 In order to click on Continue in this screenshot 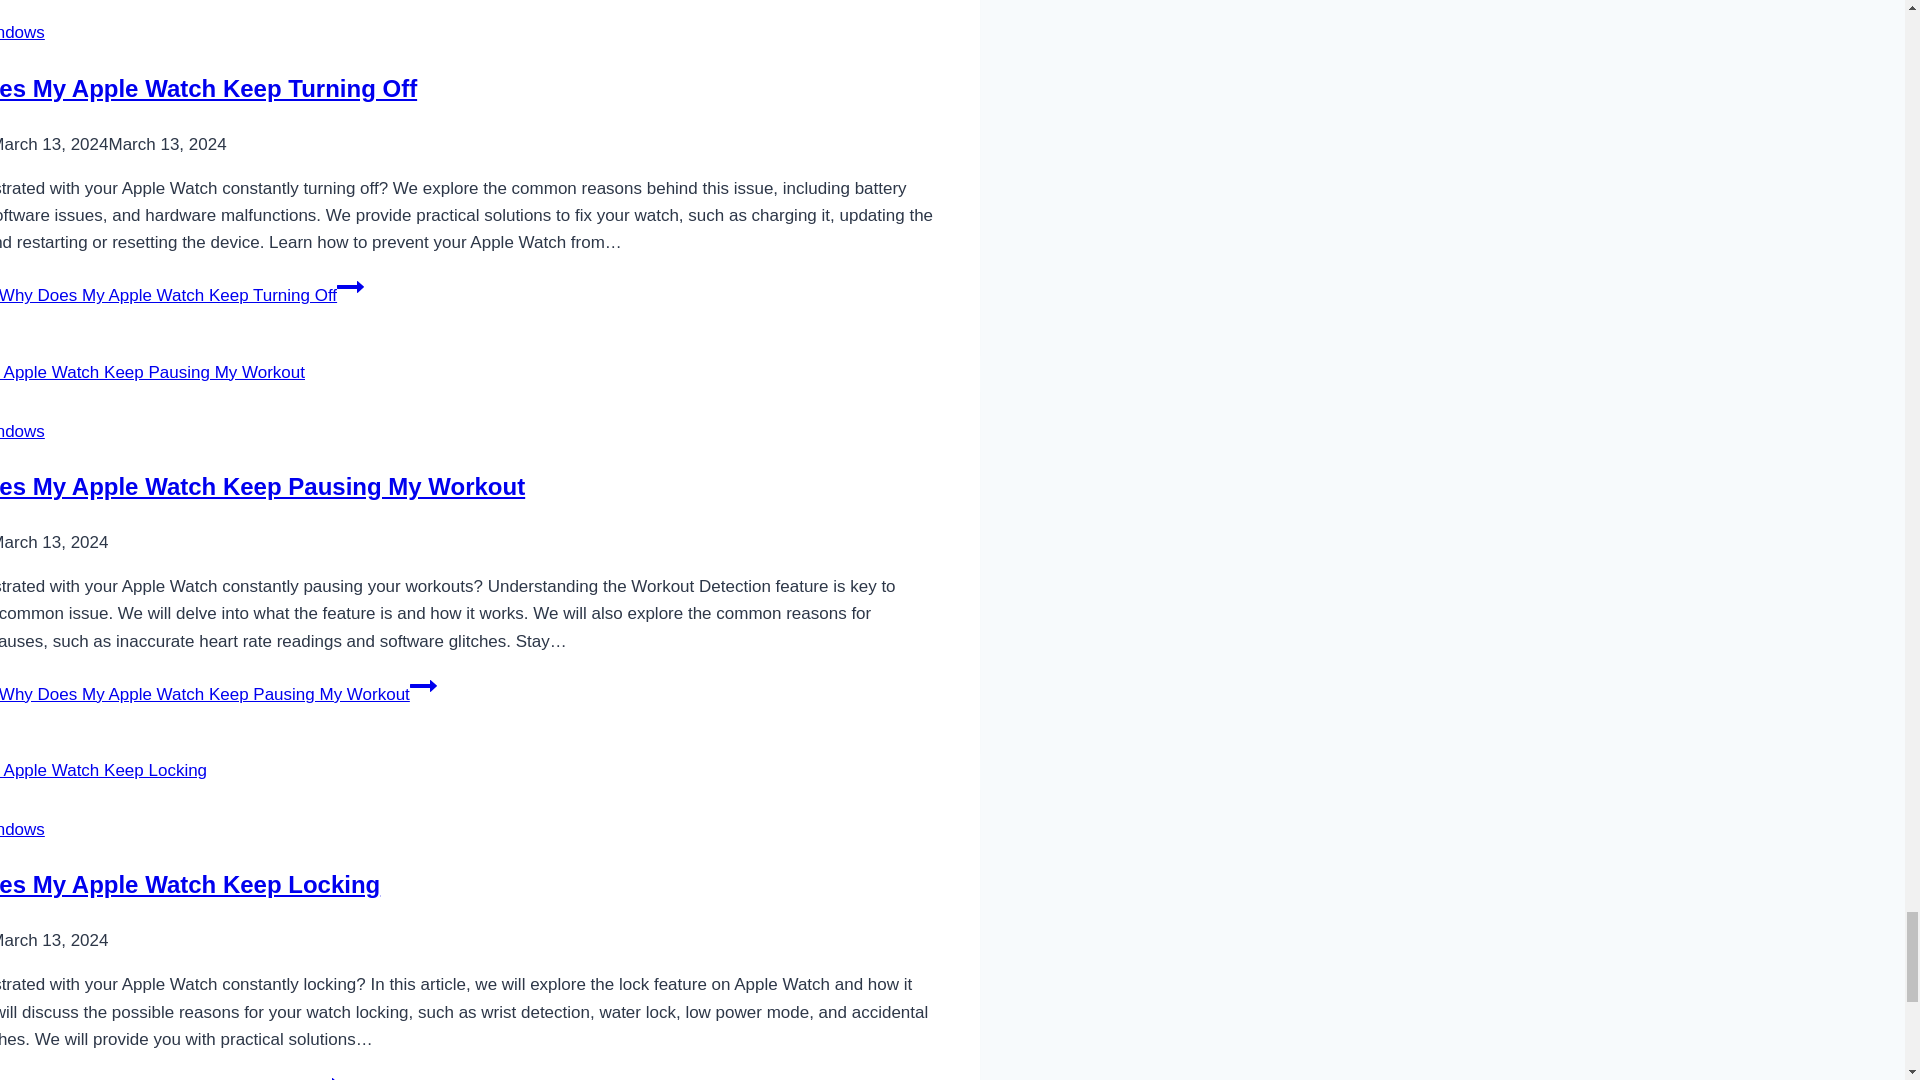, I will do `click(424, 685)`.